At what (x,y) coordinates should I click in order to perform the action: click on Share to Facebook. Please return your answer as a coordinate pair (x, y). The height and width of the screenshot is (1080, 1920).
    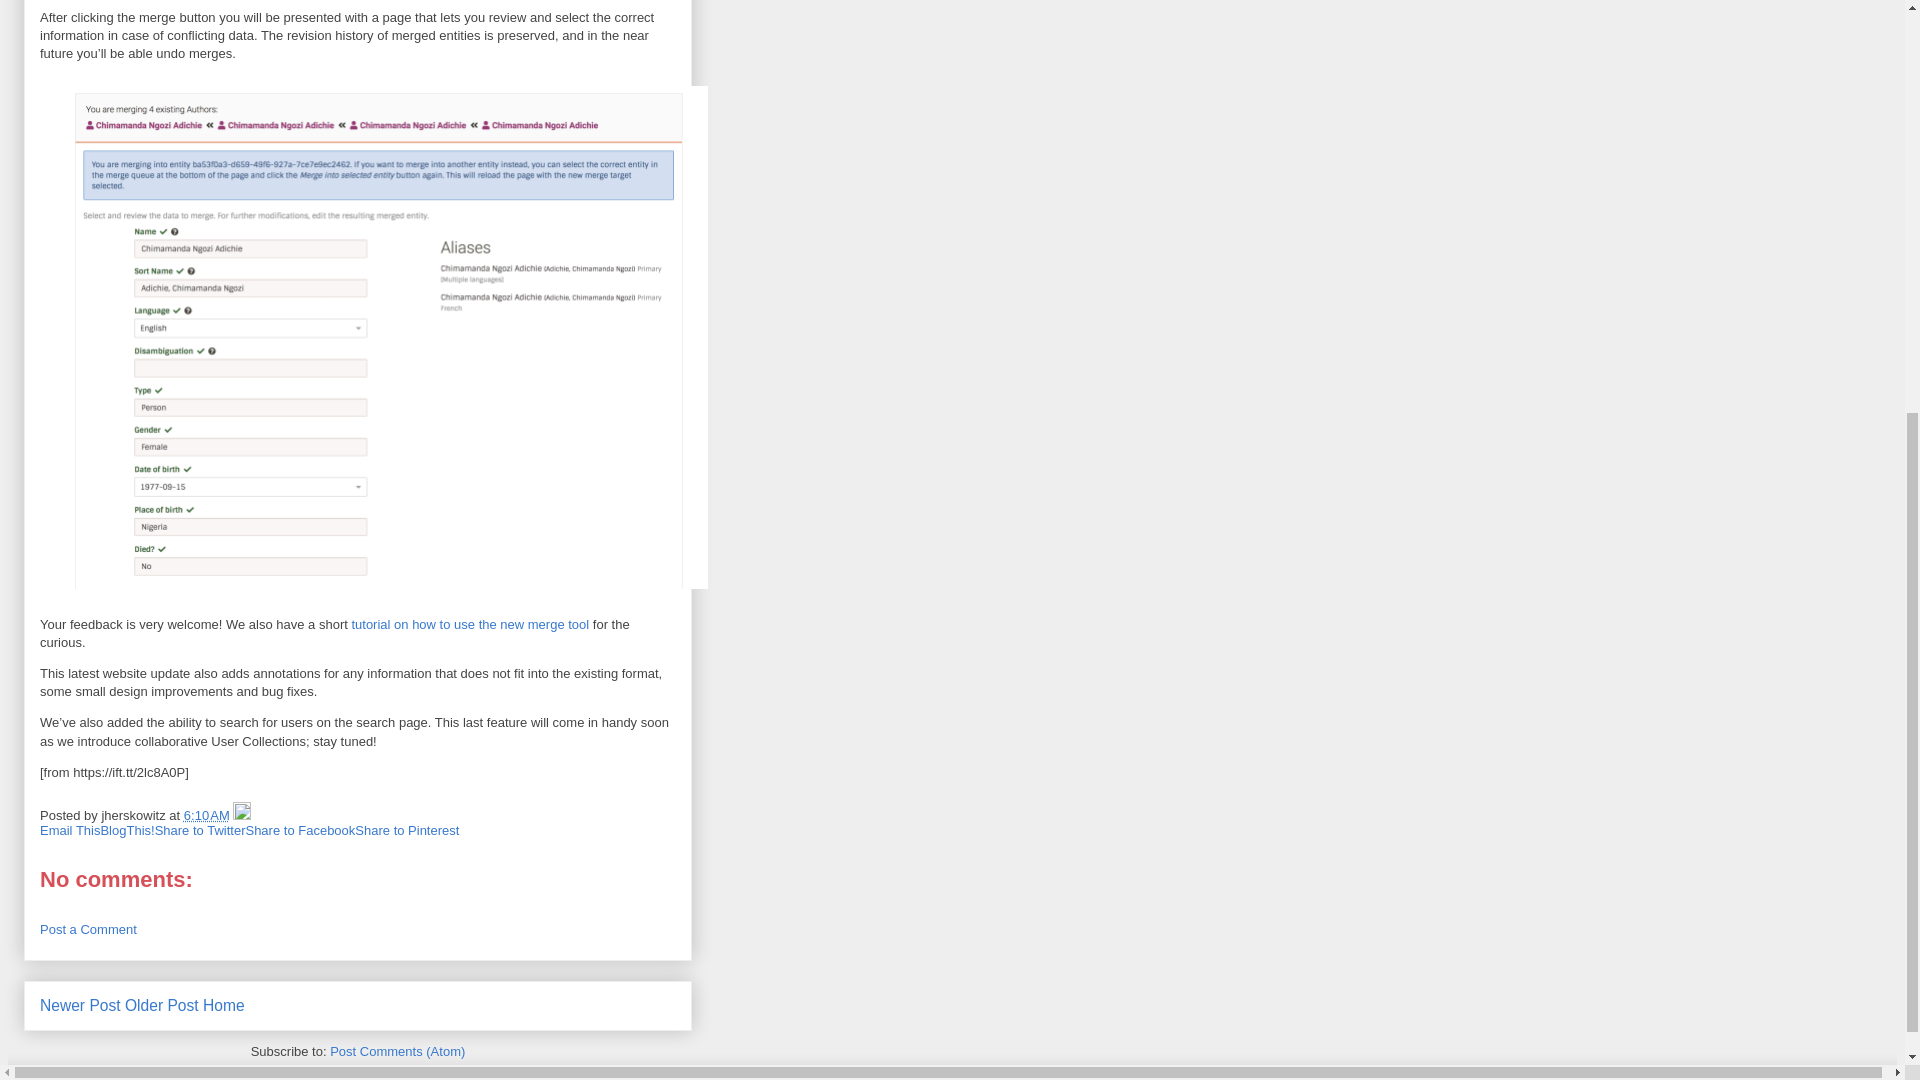
    Looking at the image, I should click on (300, 830).